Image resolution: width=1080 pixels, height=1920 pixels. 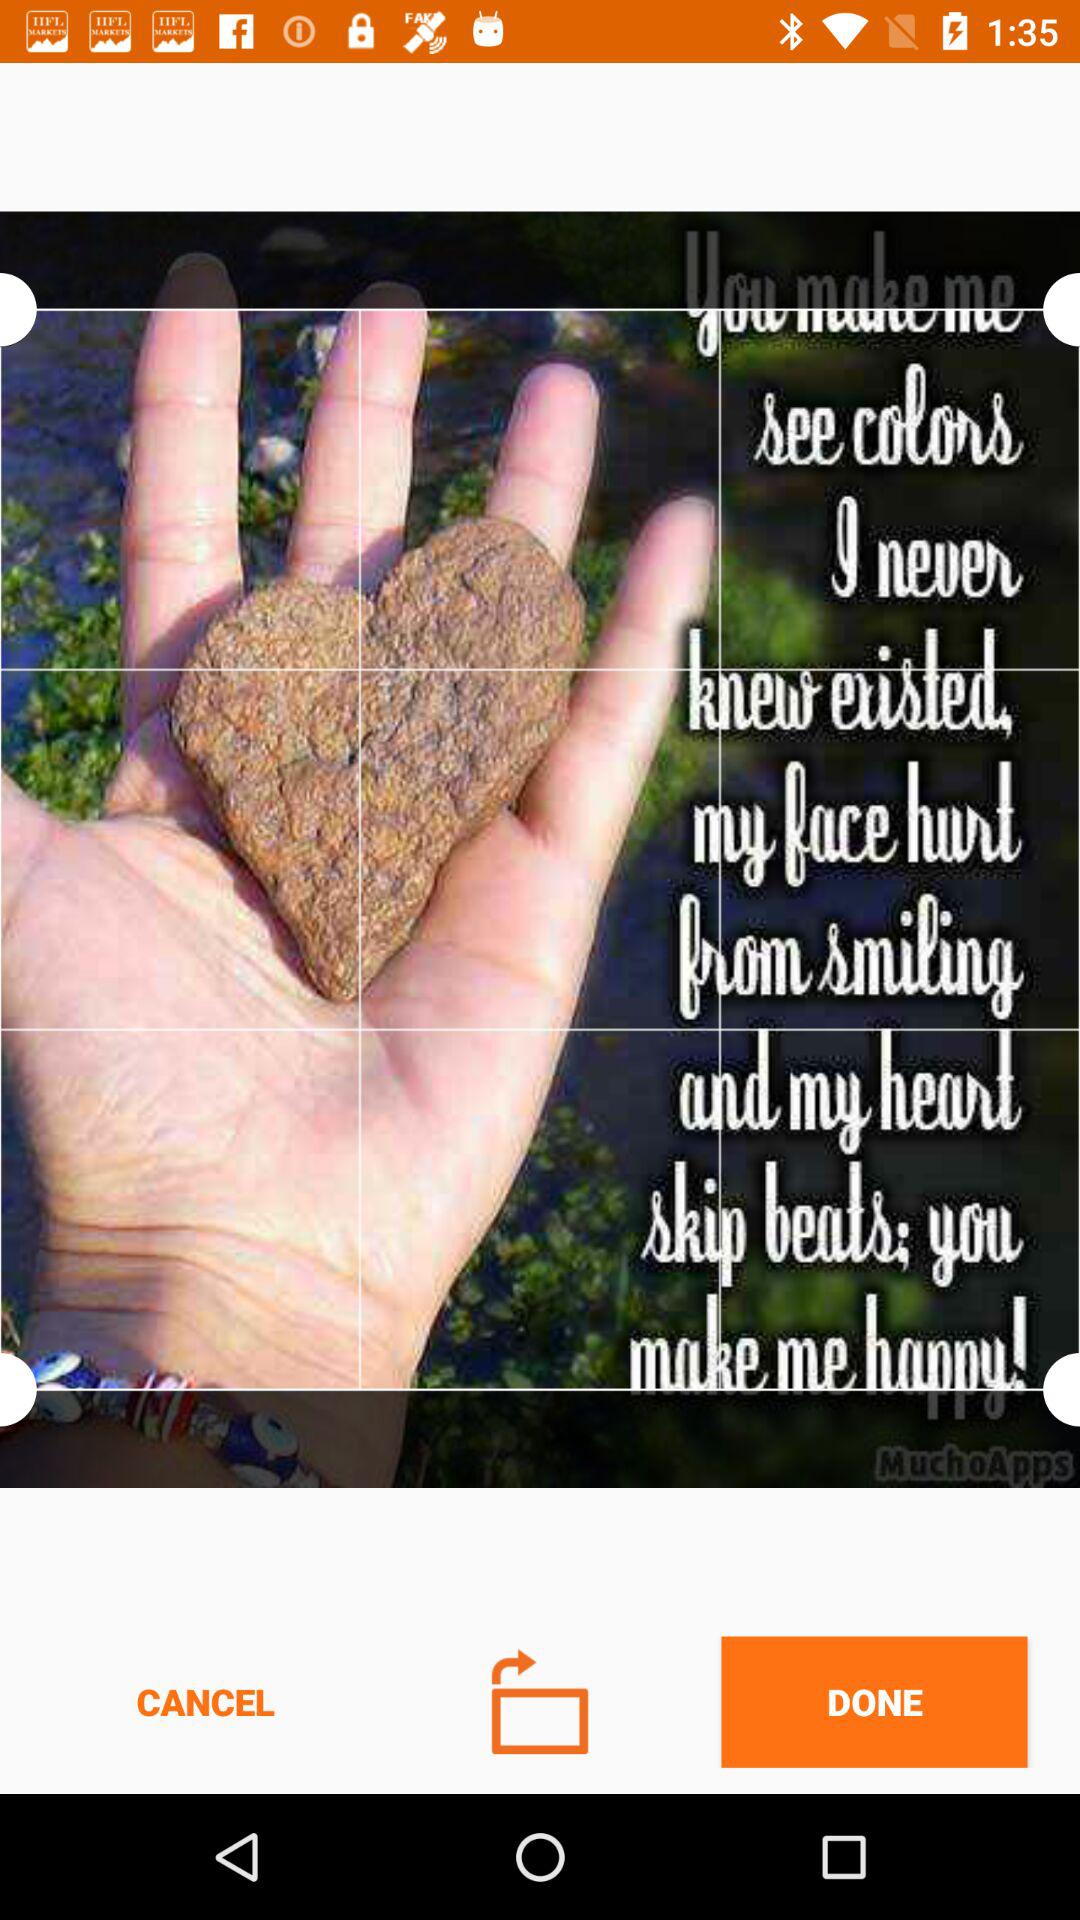 What do you see at coordinates (540, 1702) in the screenshot?
I see `choose the button to the left of done item` at bounding box center [540, 1702].